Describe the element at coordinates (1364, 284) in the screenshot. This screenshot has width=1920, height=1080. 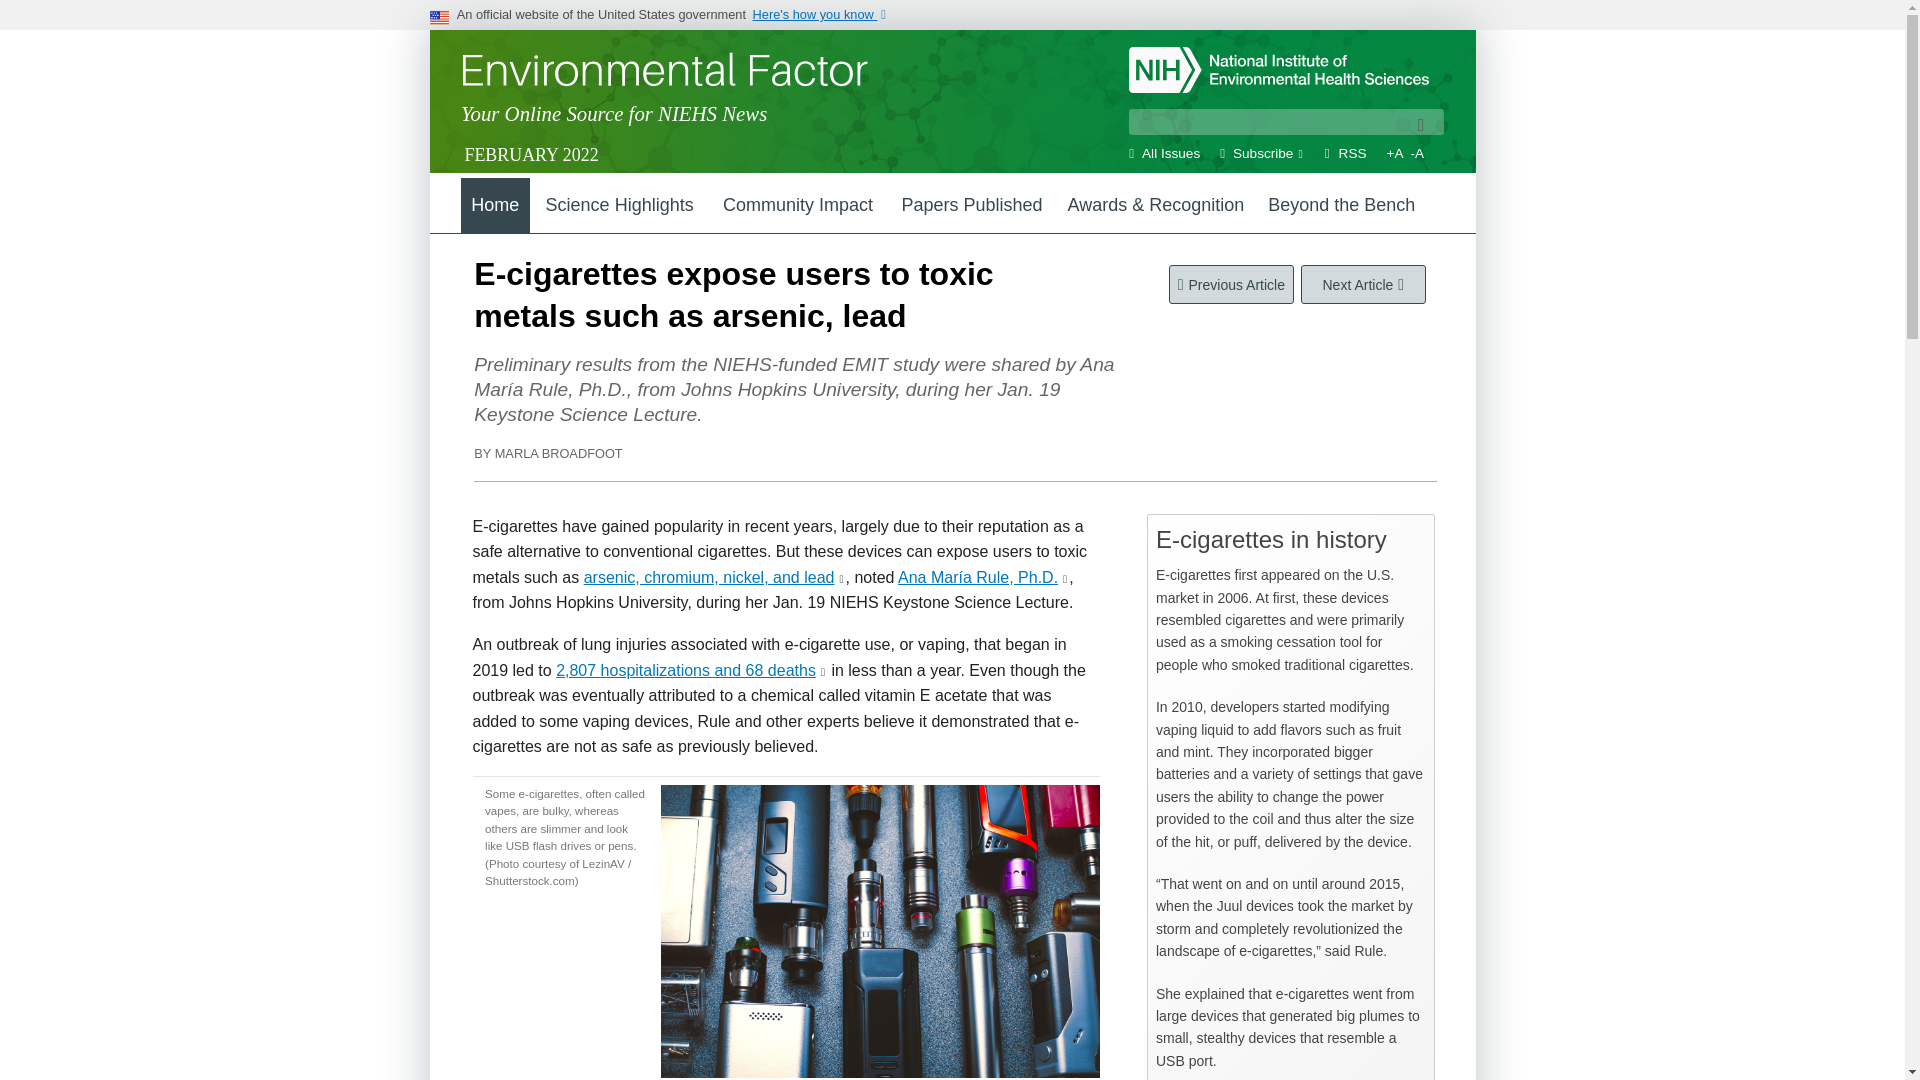
I see `Next Article` at that location.